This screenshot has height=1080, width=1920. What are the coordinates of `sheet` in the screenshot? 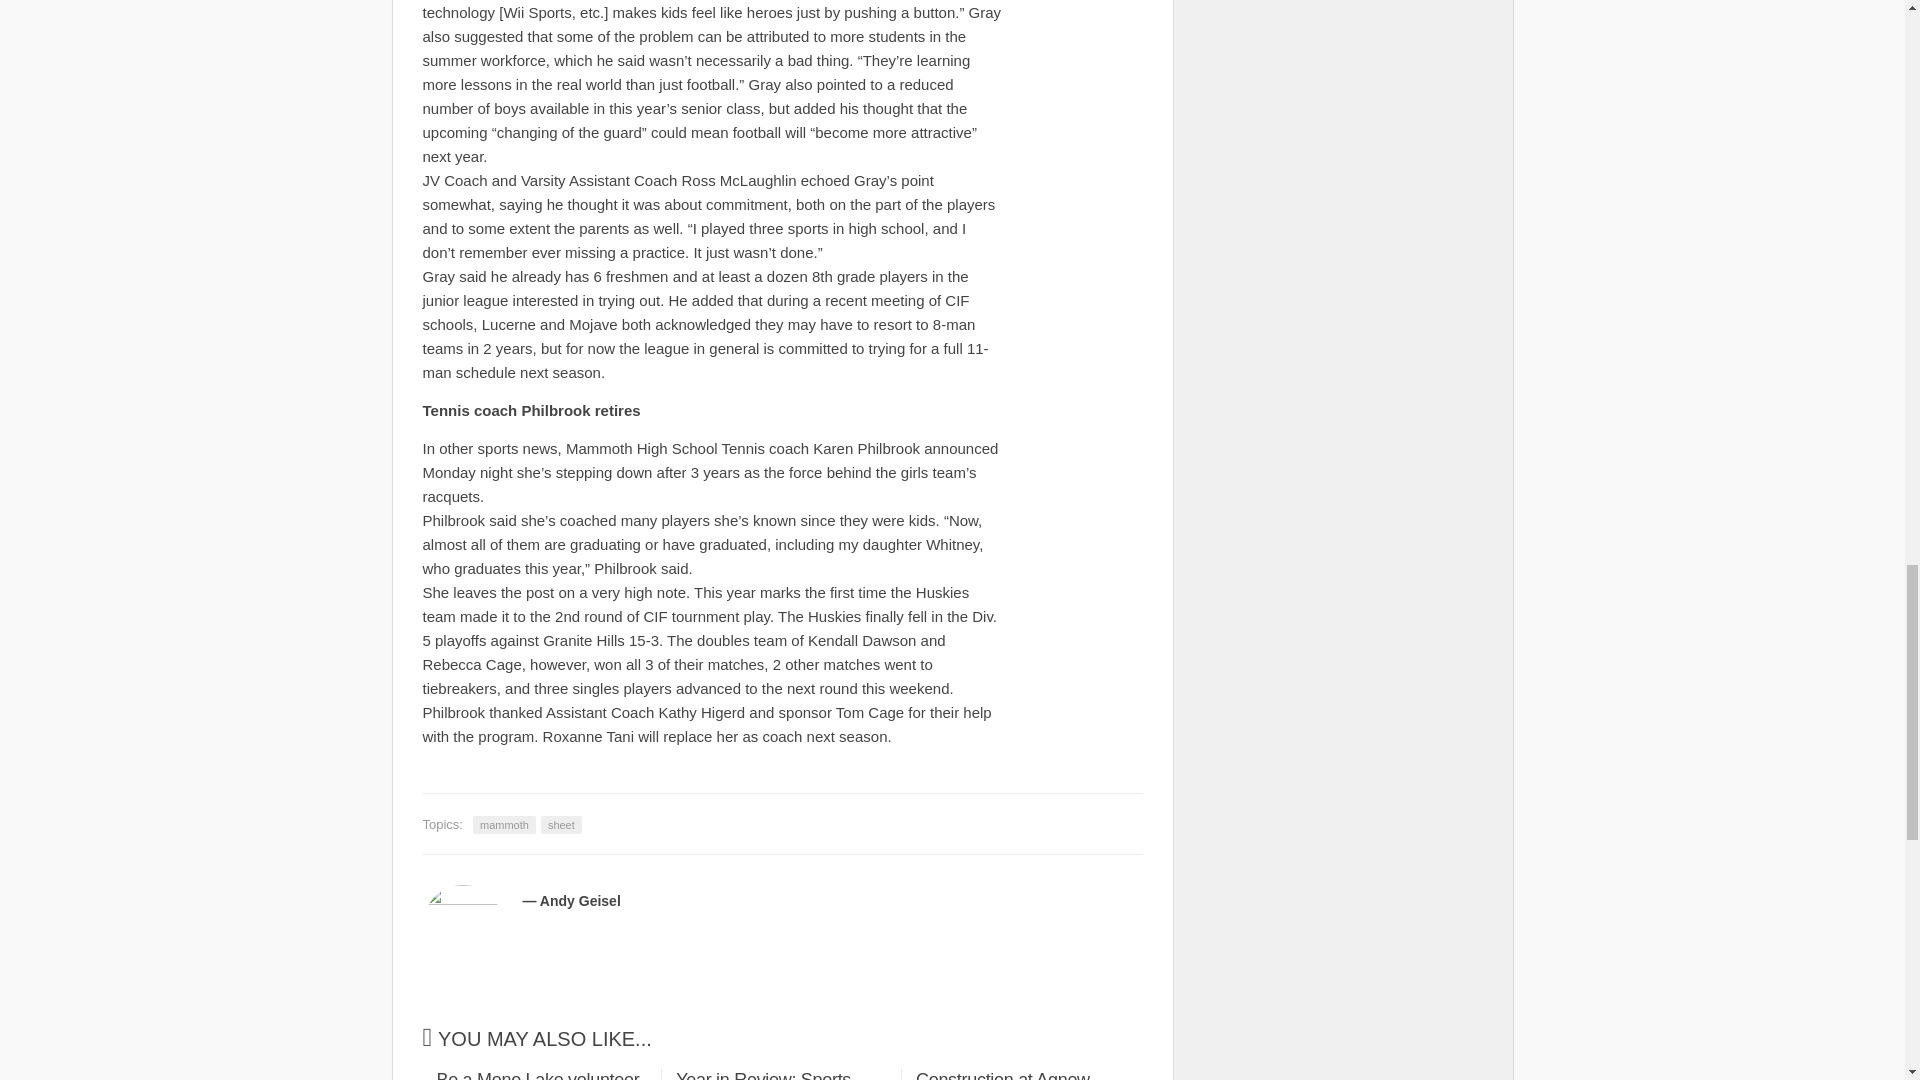 It's located at (1021, 1074).